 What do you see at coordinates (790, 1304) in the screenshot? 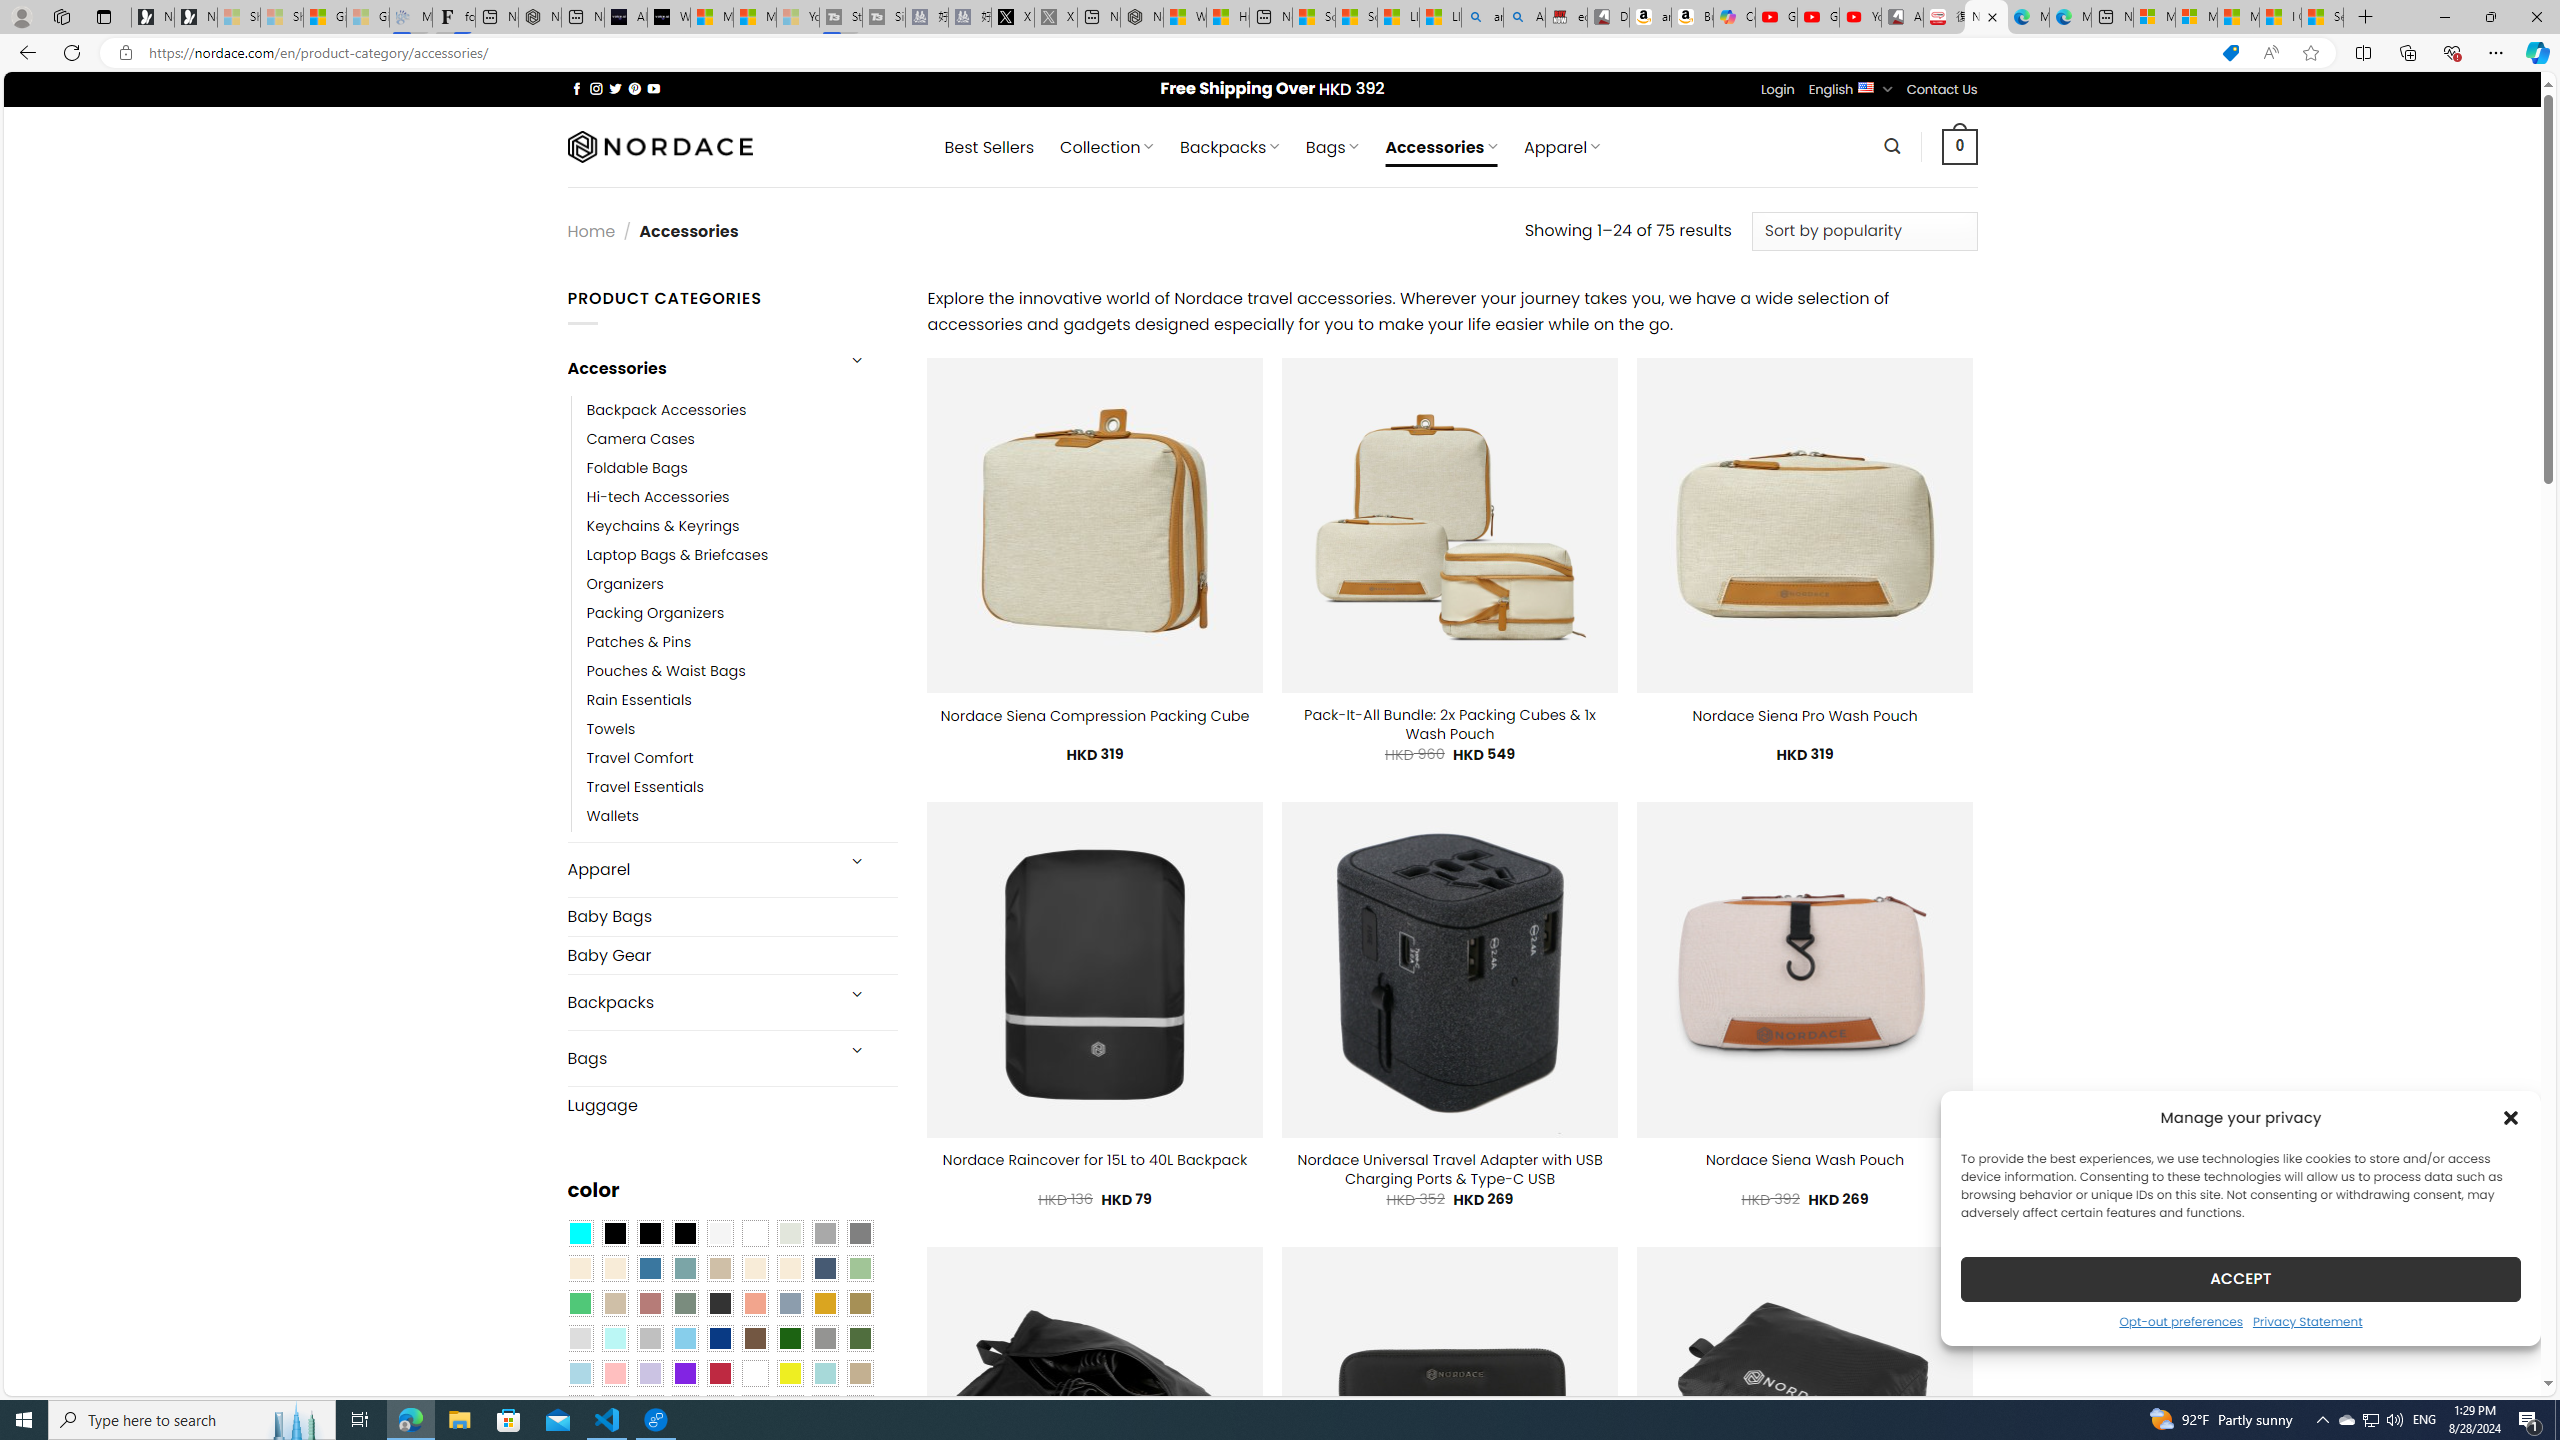
I see `Dusty Blue` at bounding box center [790, 1304].